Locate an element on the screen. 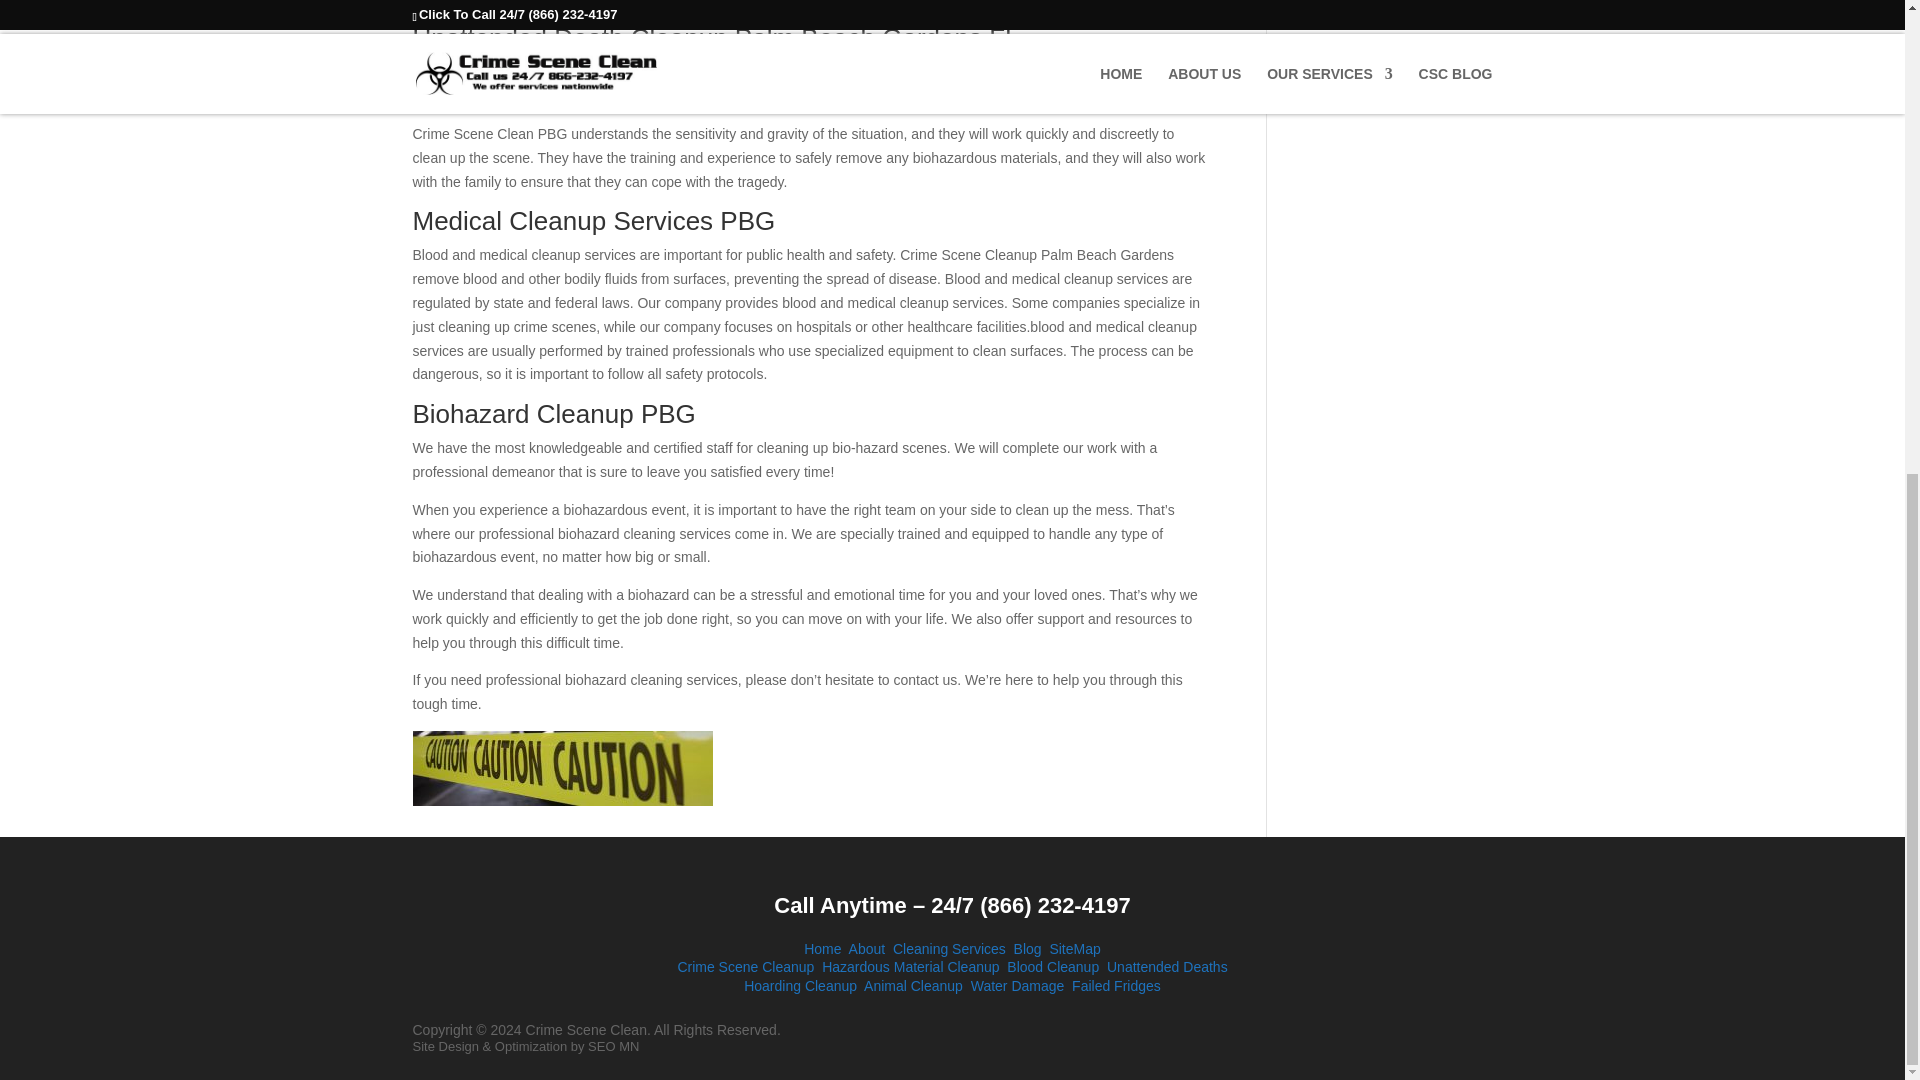 The width and height of the screenshot is (1920, 1080). Crime Scene Cleanup is located at coordinates (746, 967).